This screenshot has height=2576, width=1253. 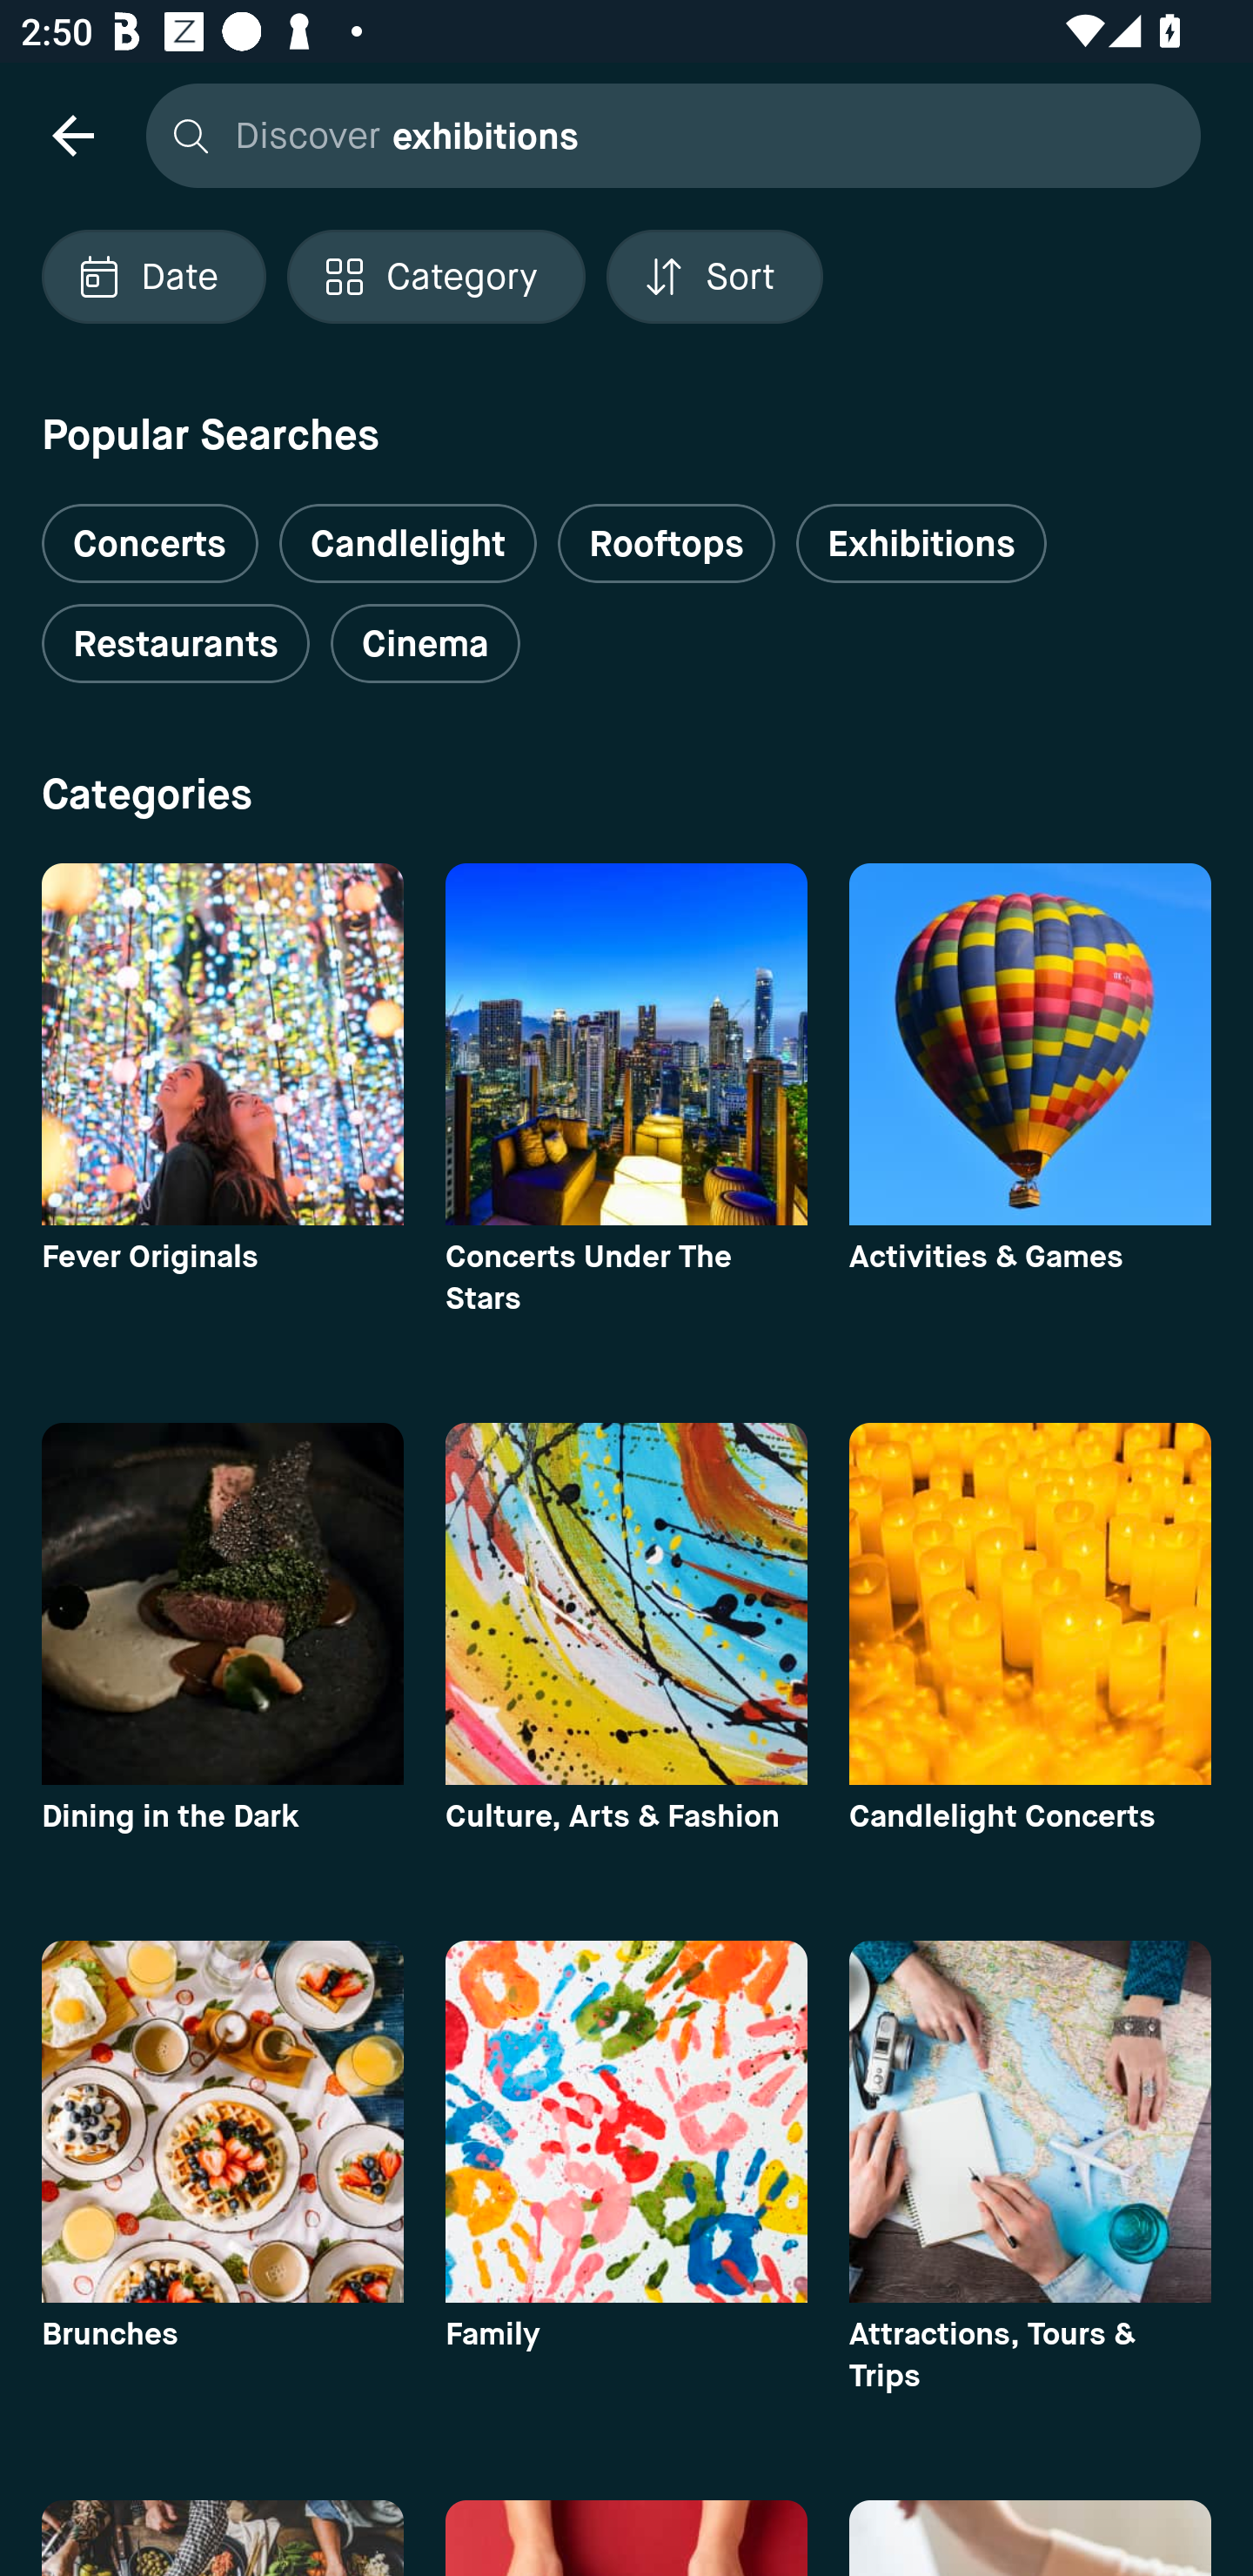 I want to click on category image, so click(x=626, y=1044).